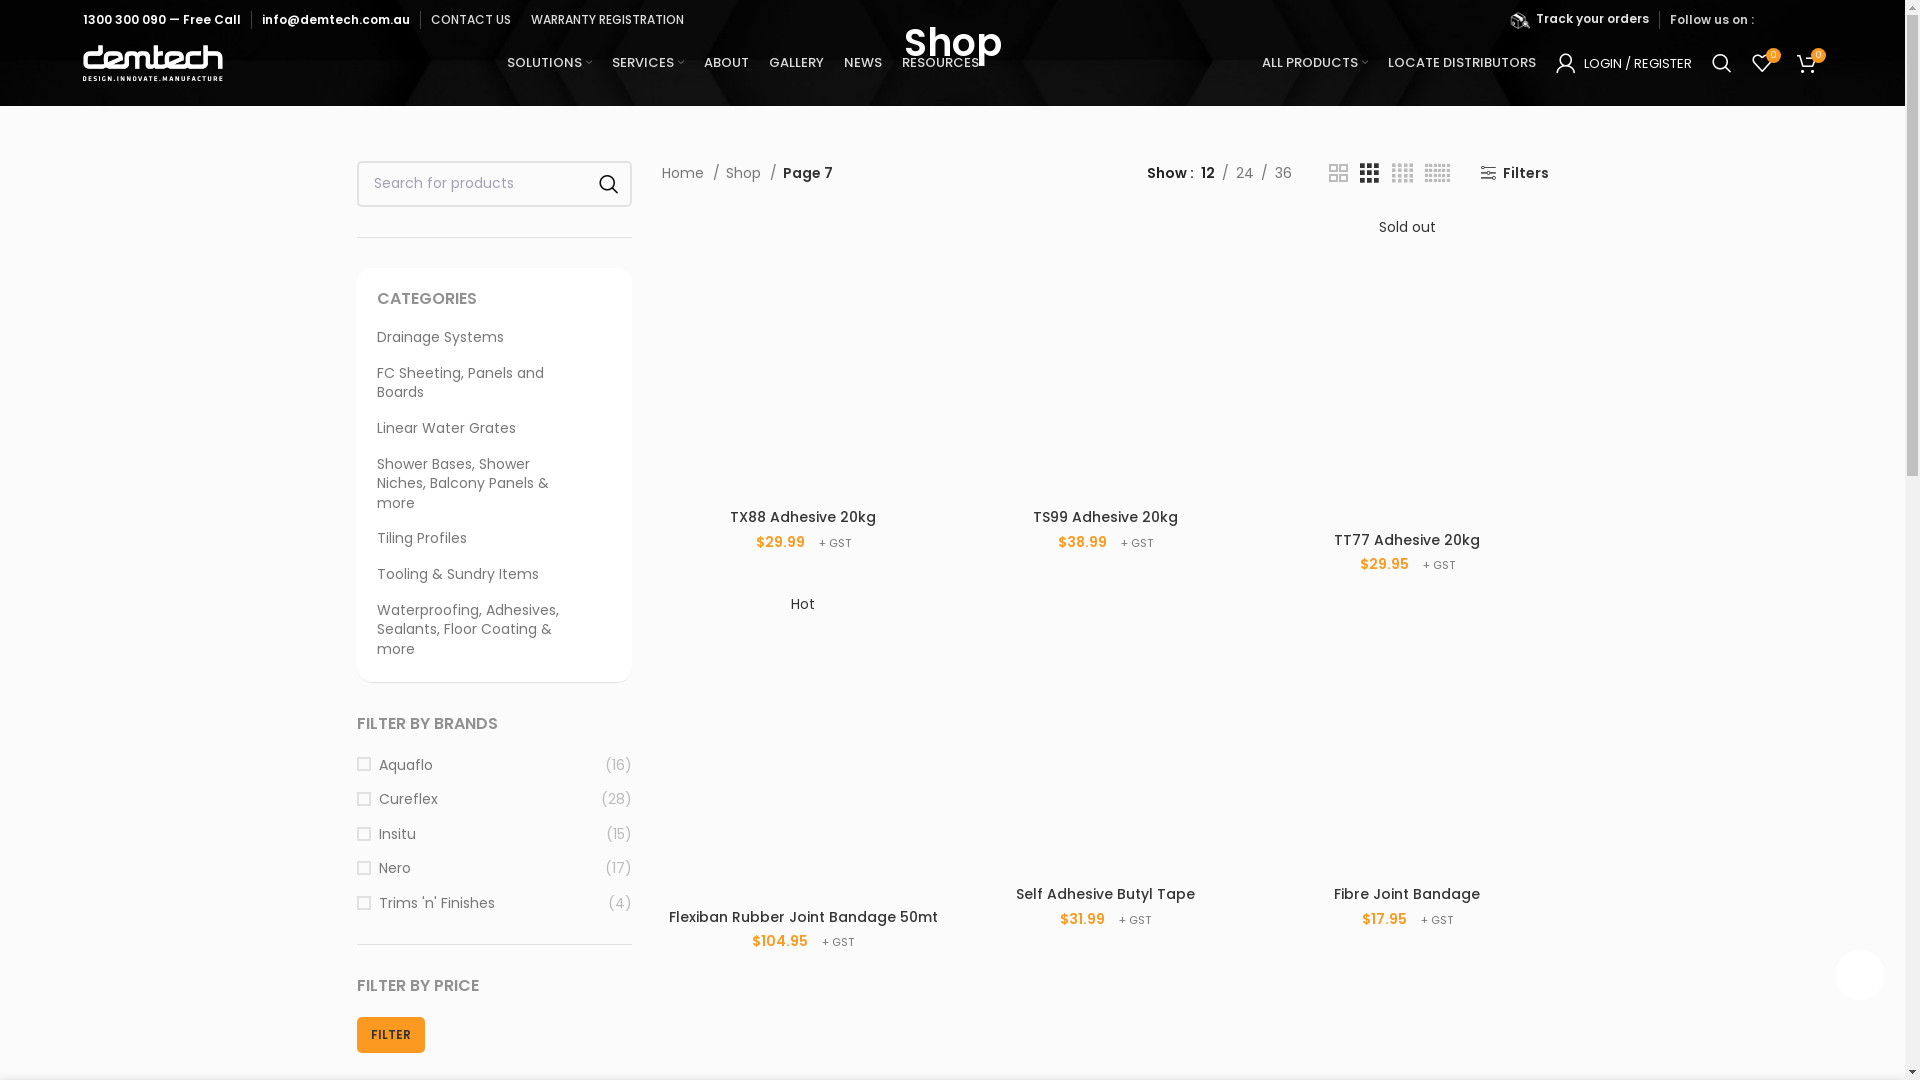  I want to click on NEWS, so click(863, 63).